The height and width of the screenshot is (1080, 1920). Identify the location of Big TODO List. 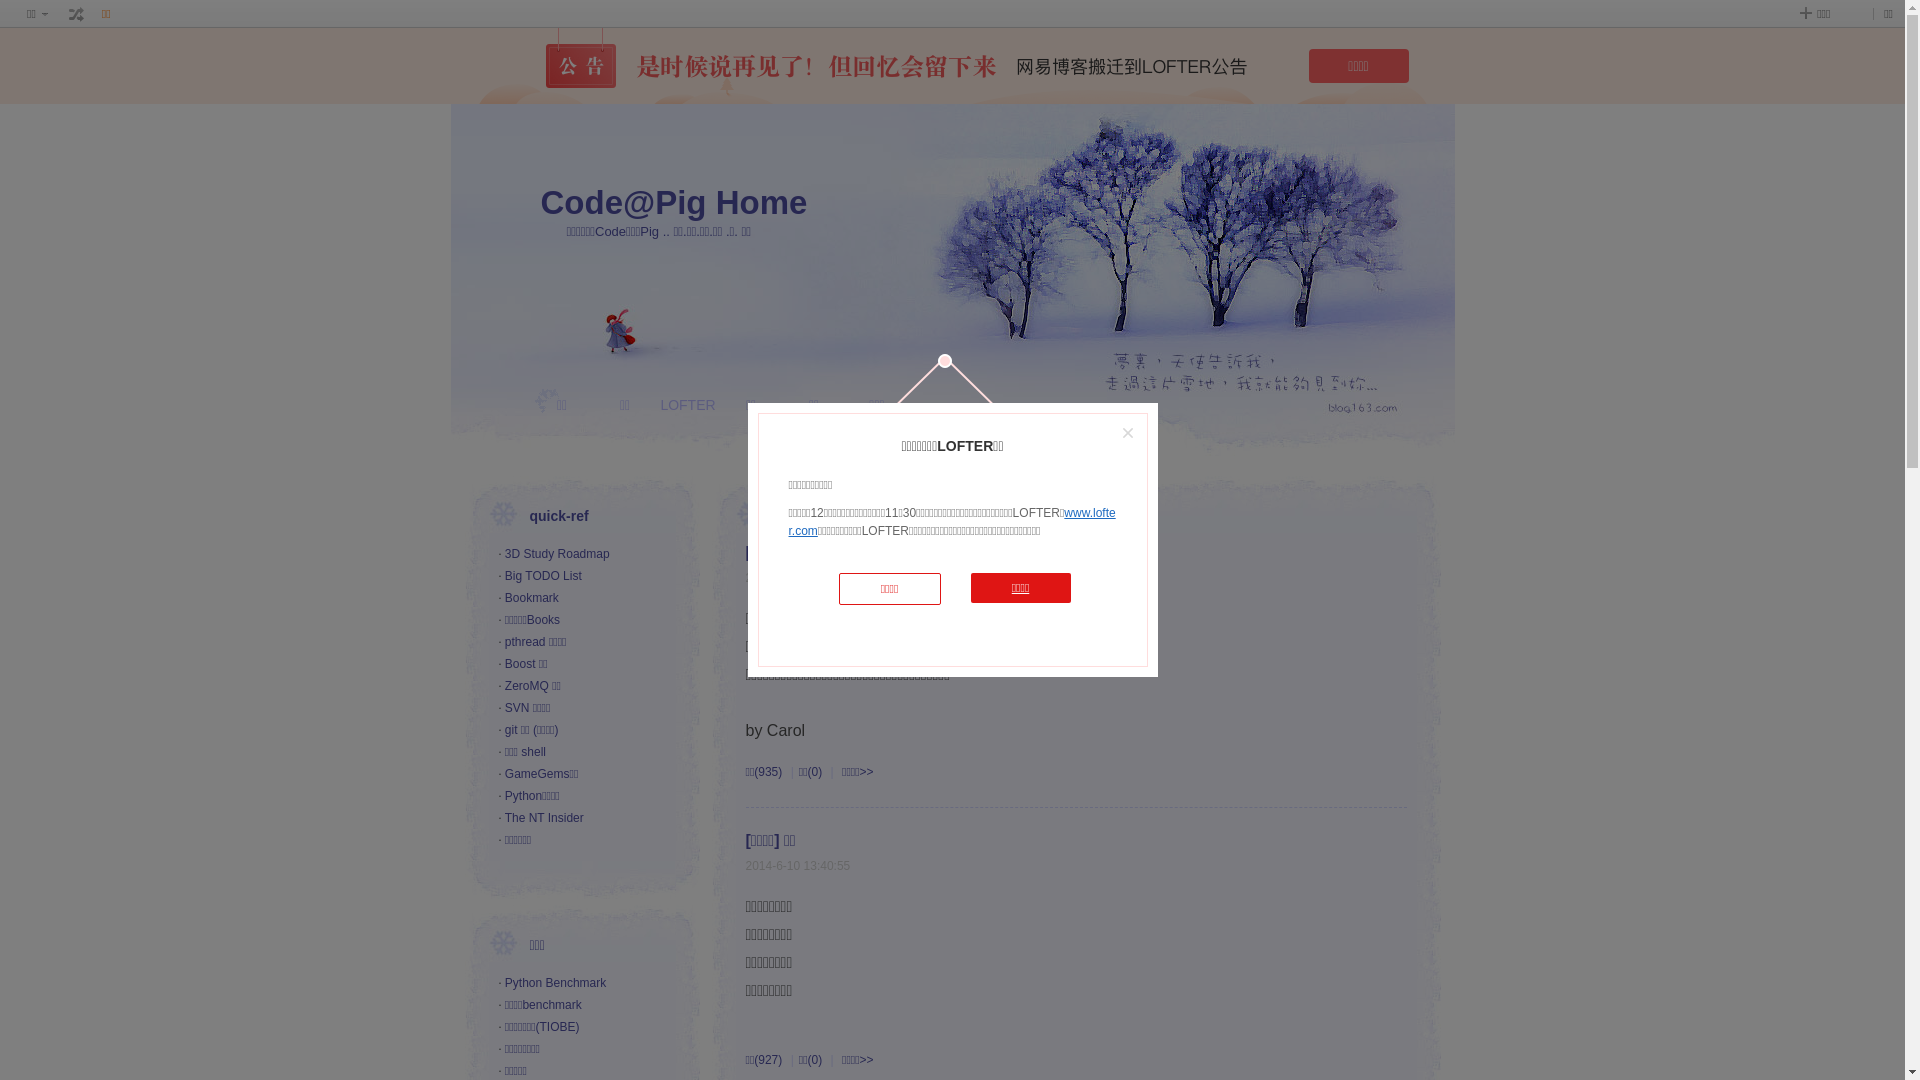
(543, 576).